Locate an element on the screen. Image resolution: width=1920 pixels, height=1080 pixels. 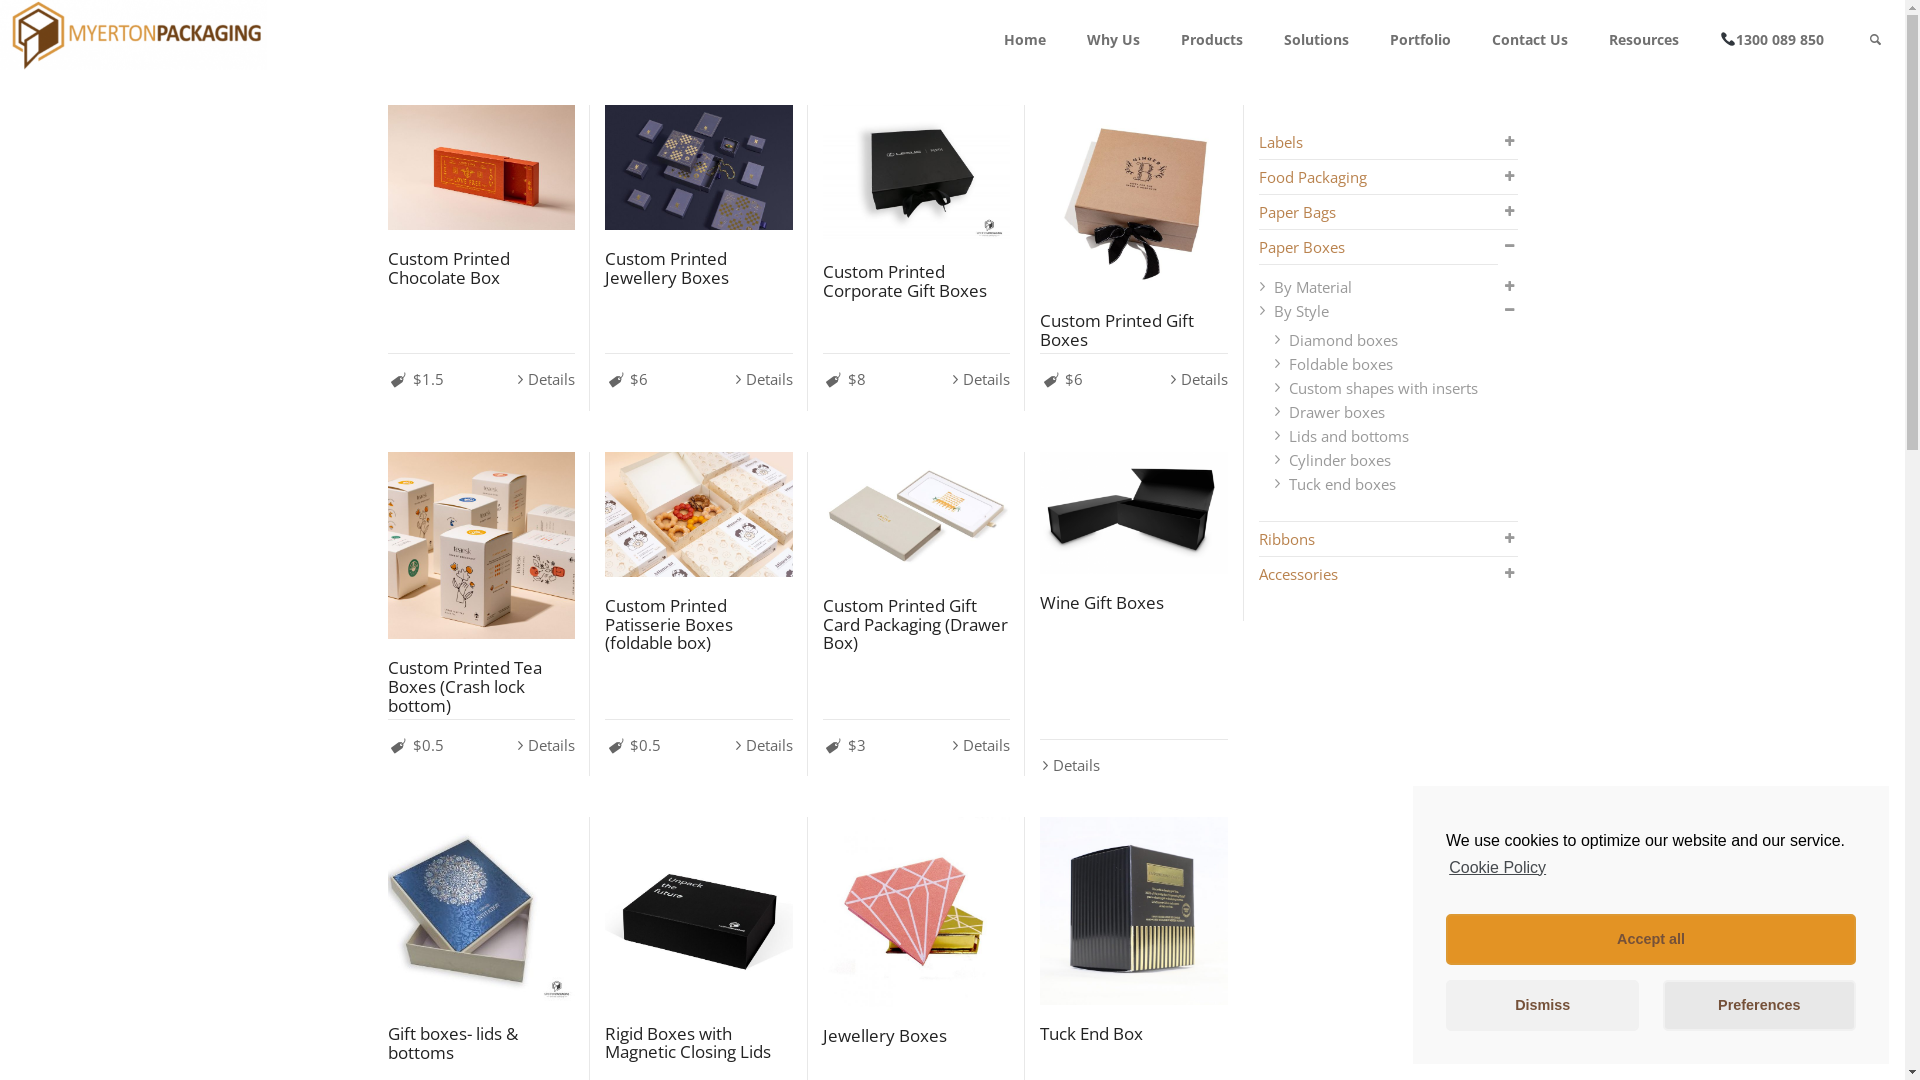
Products is located at coordinates (1212, 40).